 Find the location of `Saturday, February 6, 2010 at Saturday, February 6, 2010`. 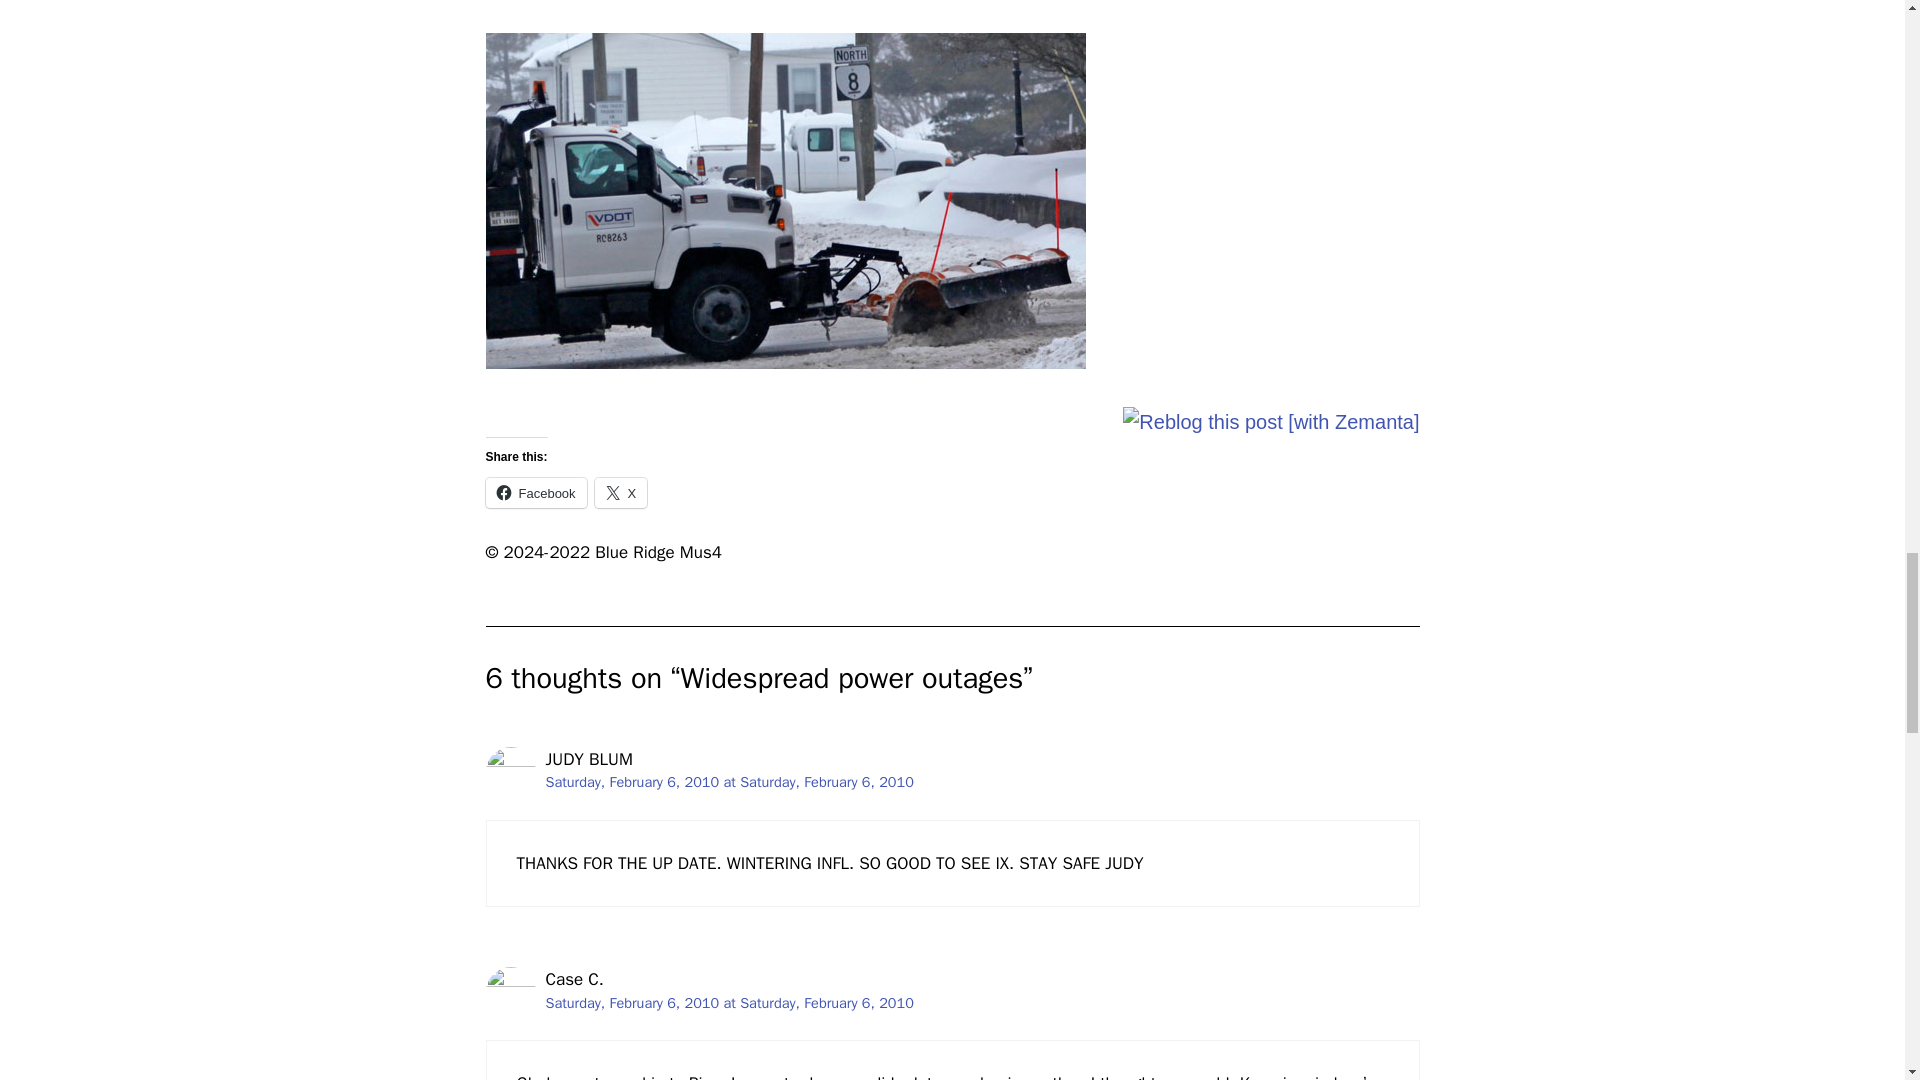

Saturday, February 6, 2010 at Saturday, February 6, 2010 is located at coordinates (729, 782).